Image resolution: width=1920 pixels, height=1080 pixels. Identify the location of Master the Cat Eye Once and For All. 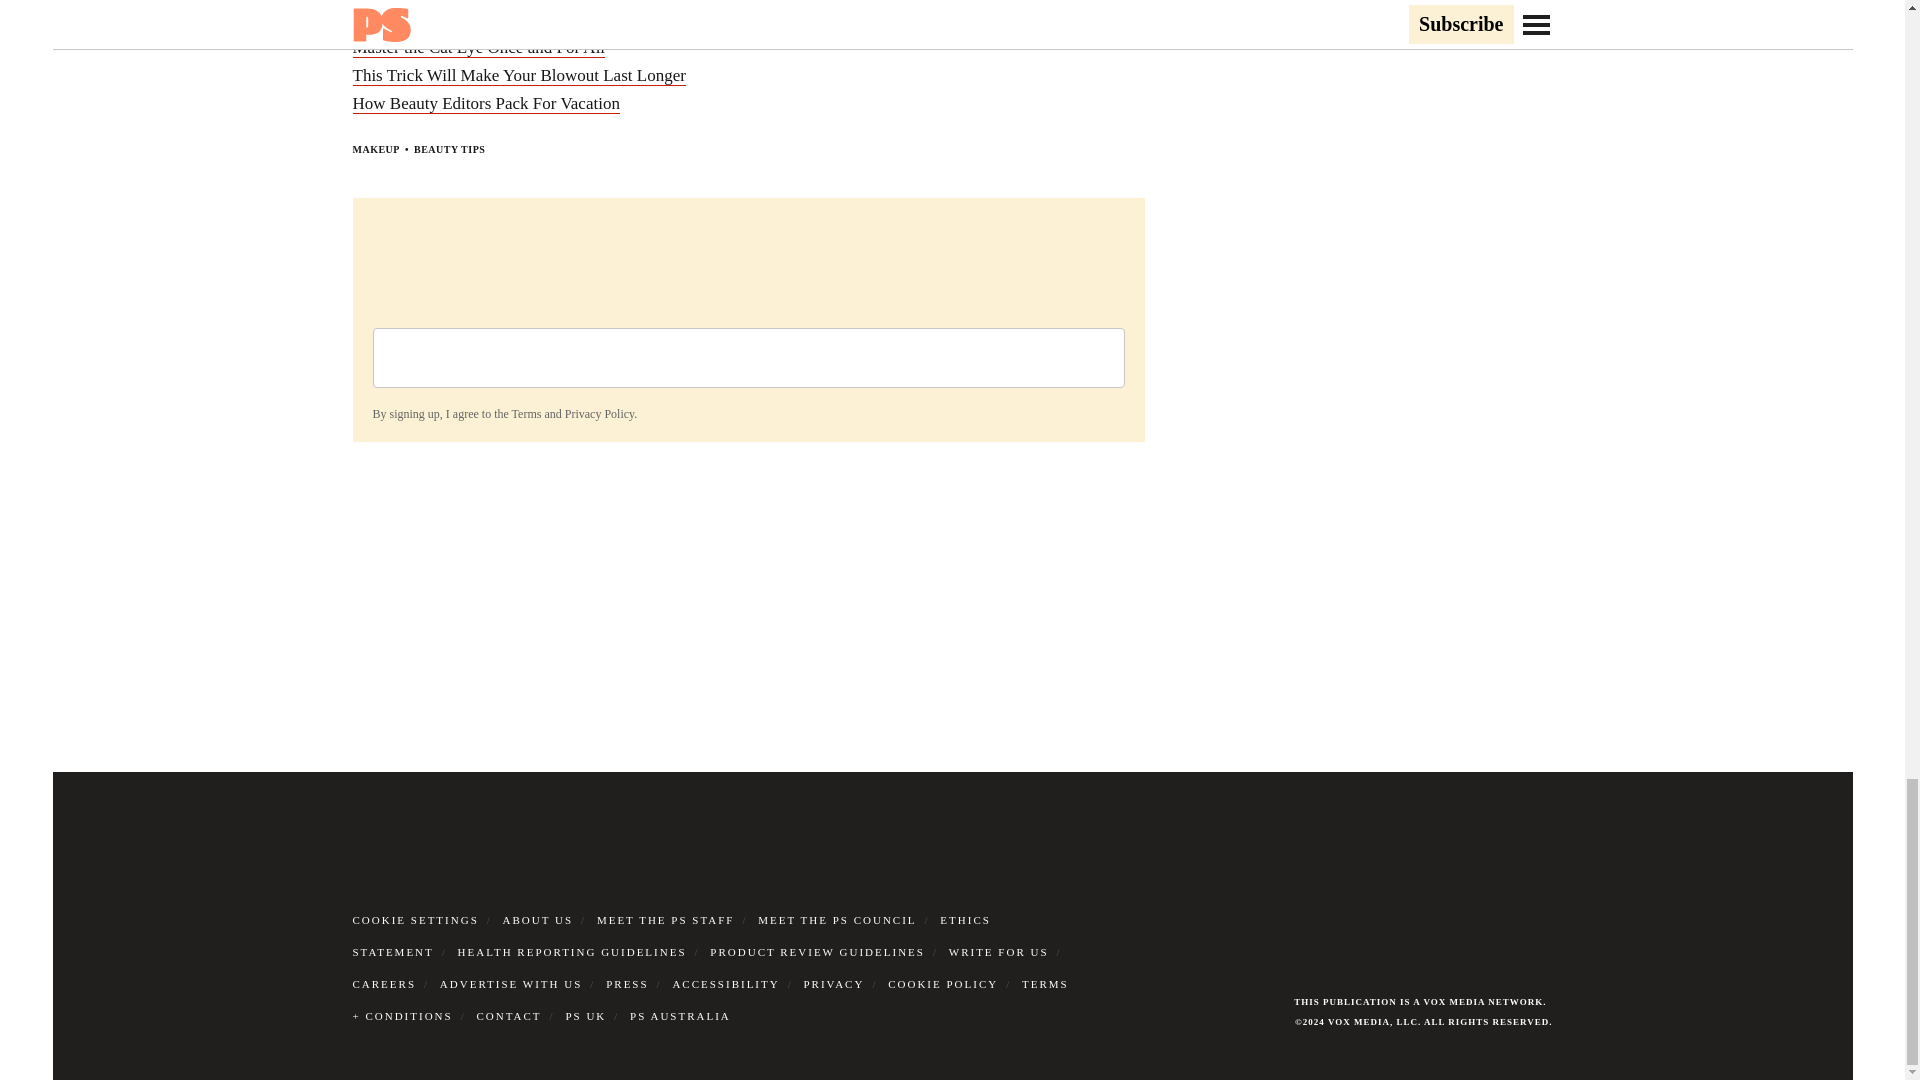
(478, 48).